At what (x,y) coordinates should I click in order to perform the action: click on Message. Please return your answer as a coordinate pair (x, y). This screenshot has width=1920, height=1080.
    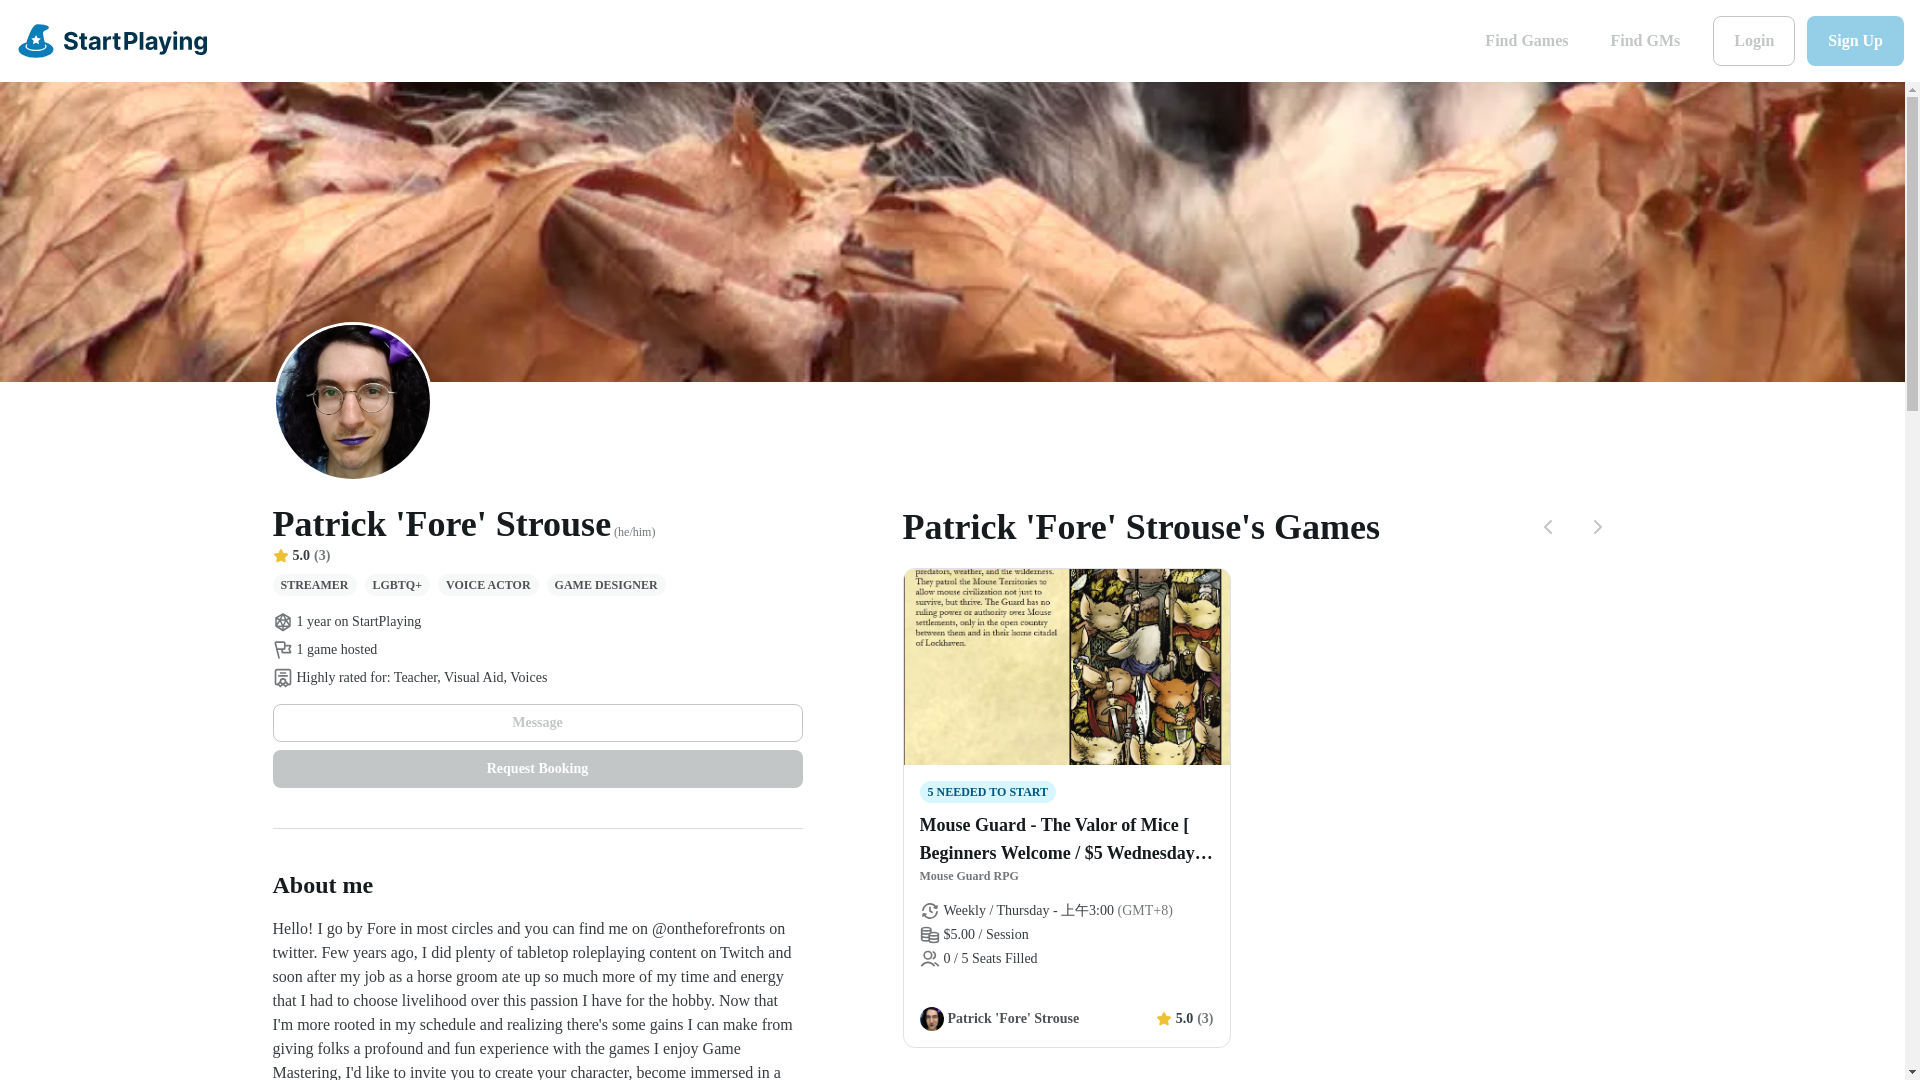
    Looking at the image, I should click on (537, 722).